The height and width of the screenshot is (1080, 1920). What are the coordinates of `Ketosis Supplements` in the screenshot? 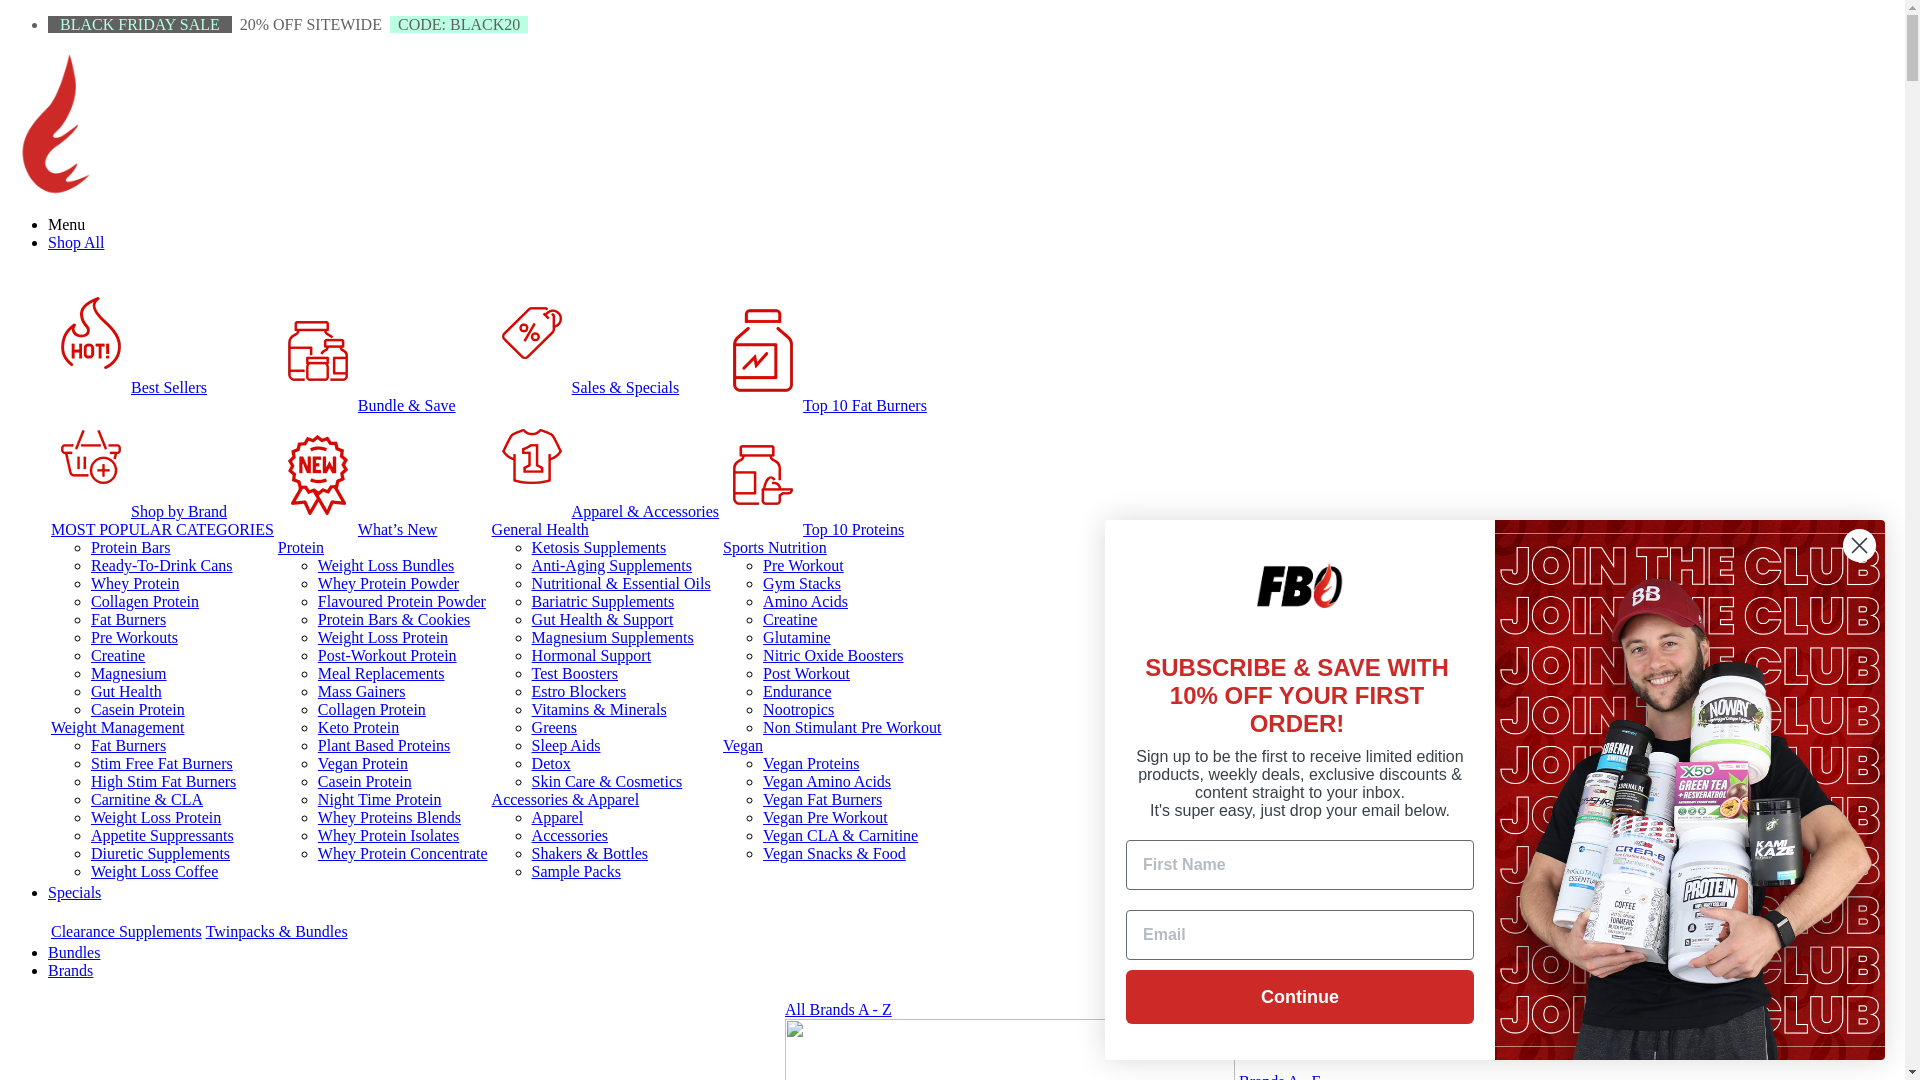 It's located at (600, 548).